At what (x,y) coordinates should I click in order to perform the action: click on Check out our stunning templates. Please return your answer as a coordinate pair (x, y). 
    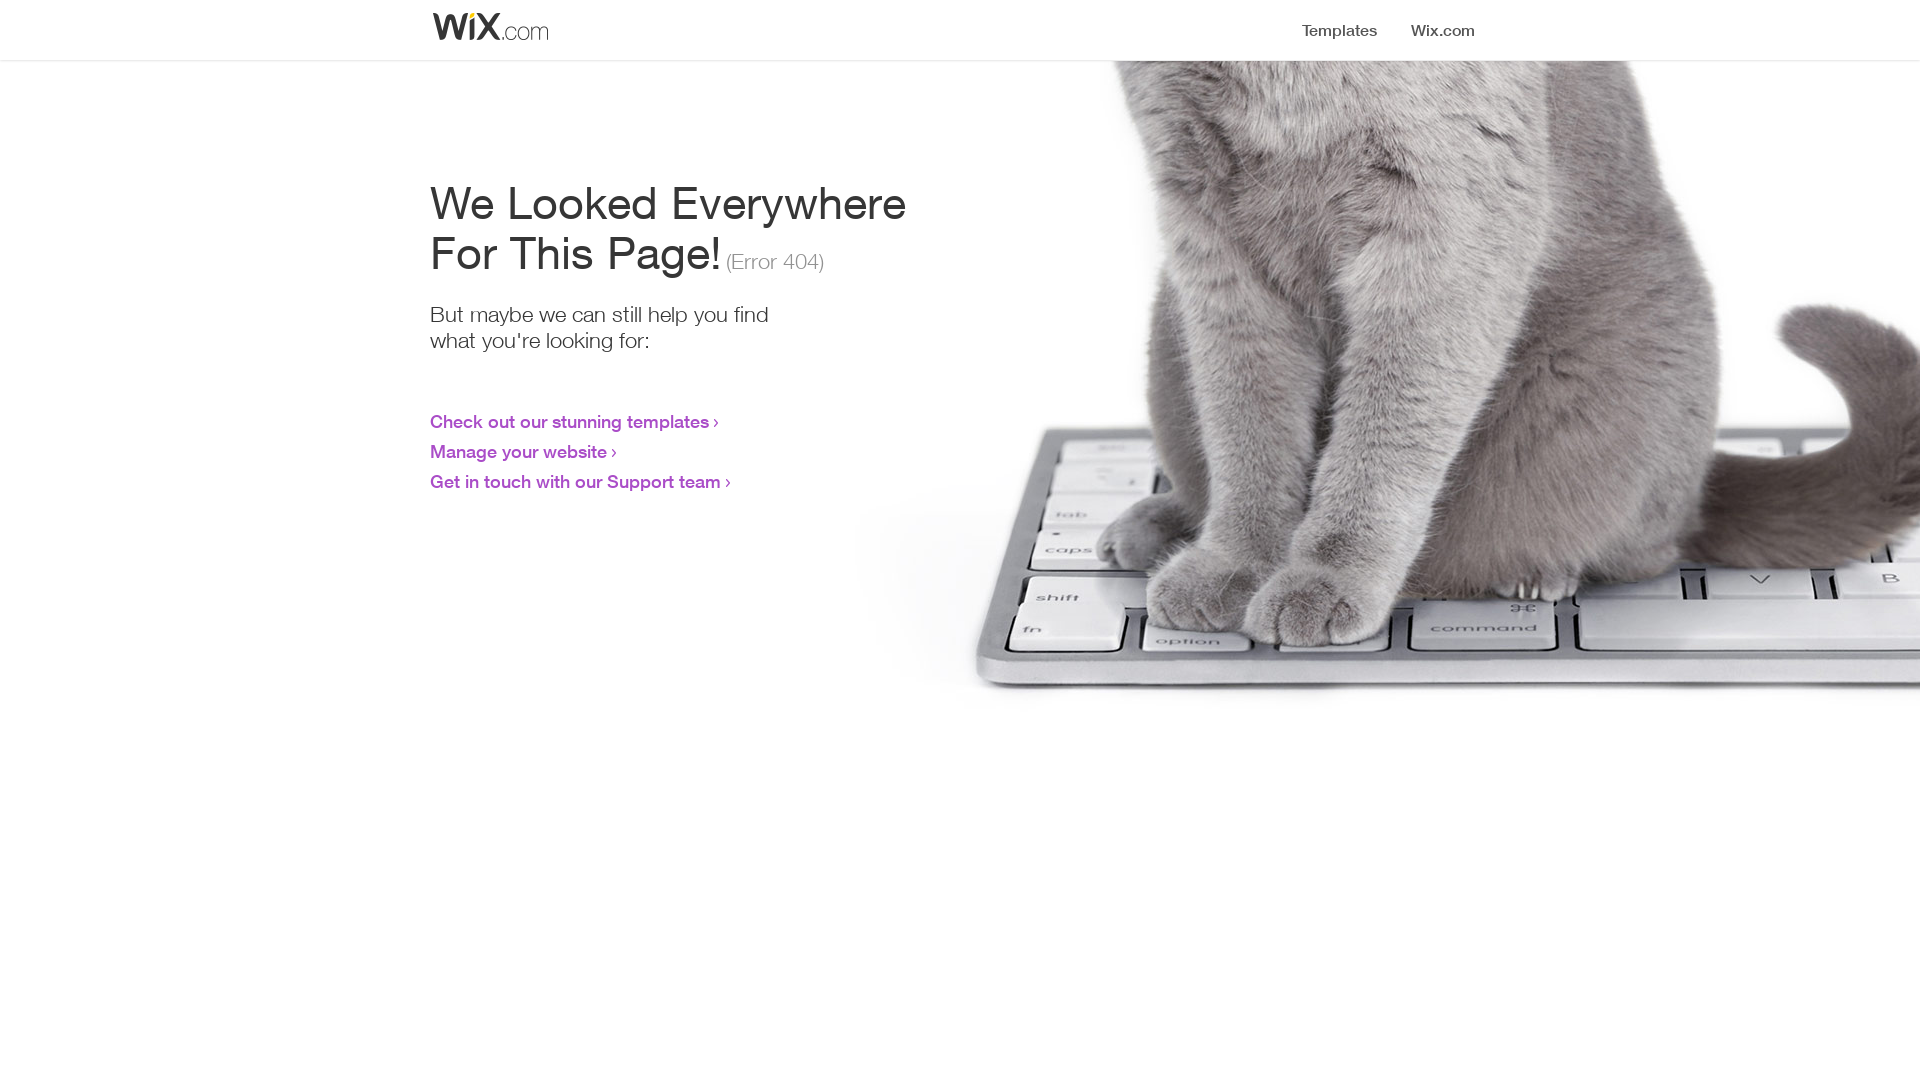
    Looking at the image, I should click on (570, 421).